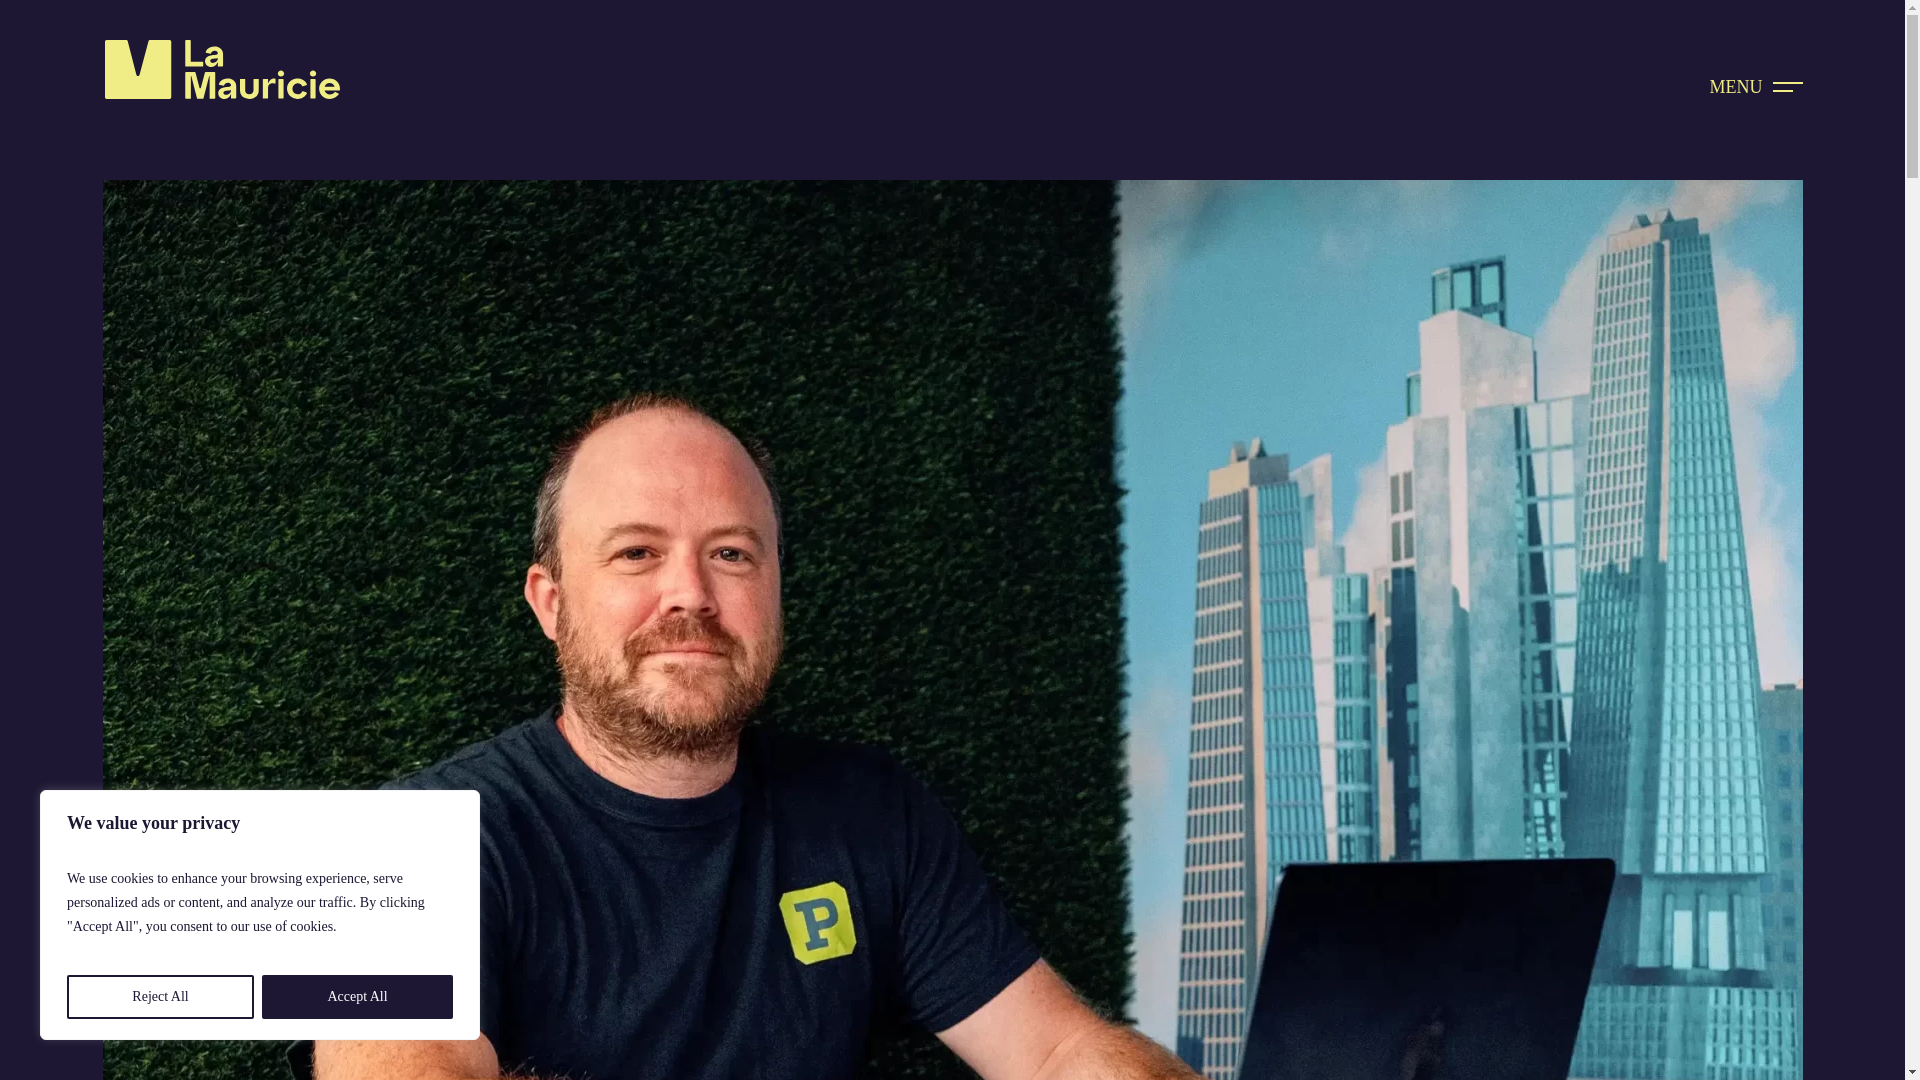 This screenshot has width=1920, height=1080. What do you see at coordinates (160, 997) in the screenshot?
I see `Reject All` at bounding box center [160, 997].